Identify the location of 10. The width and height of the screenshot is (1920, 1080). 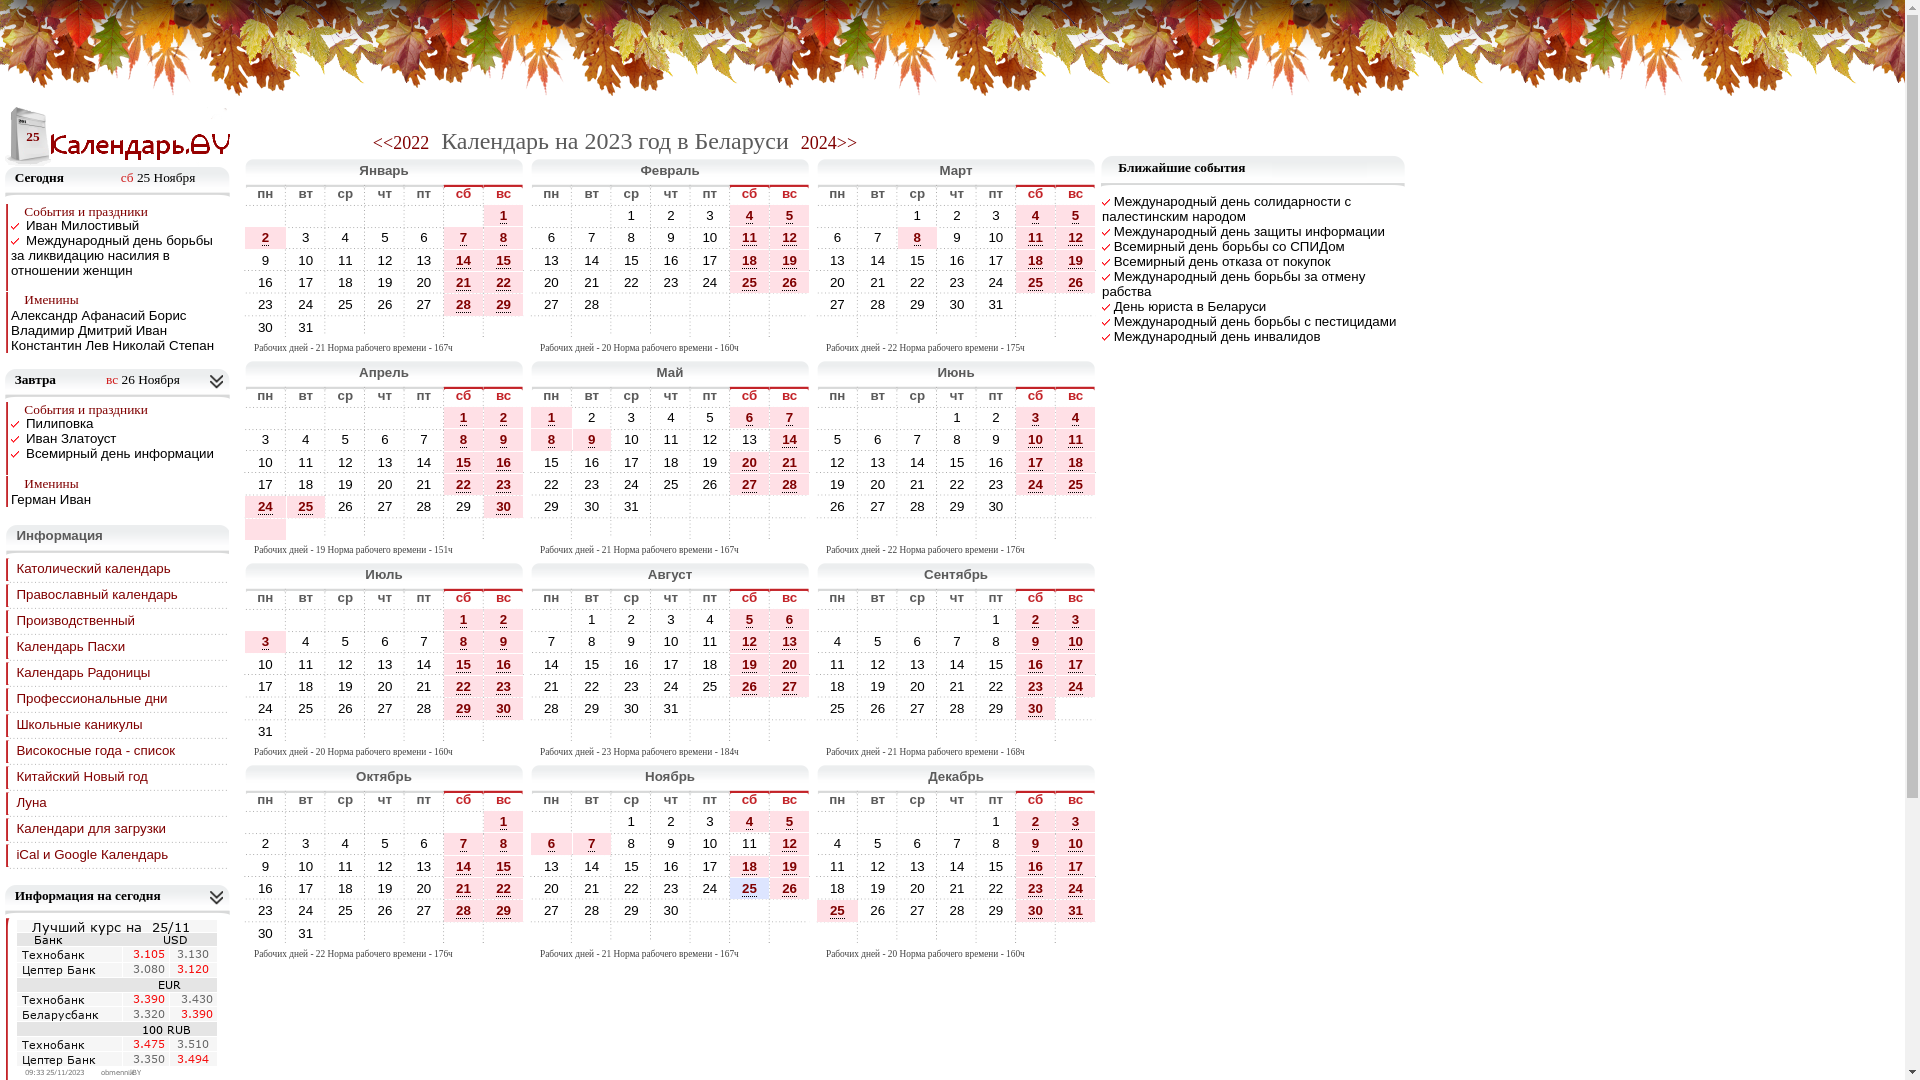
(632, 440).